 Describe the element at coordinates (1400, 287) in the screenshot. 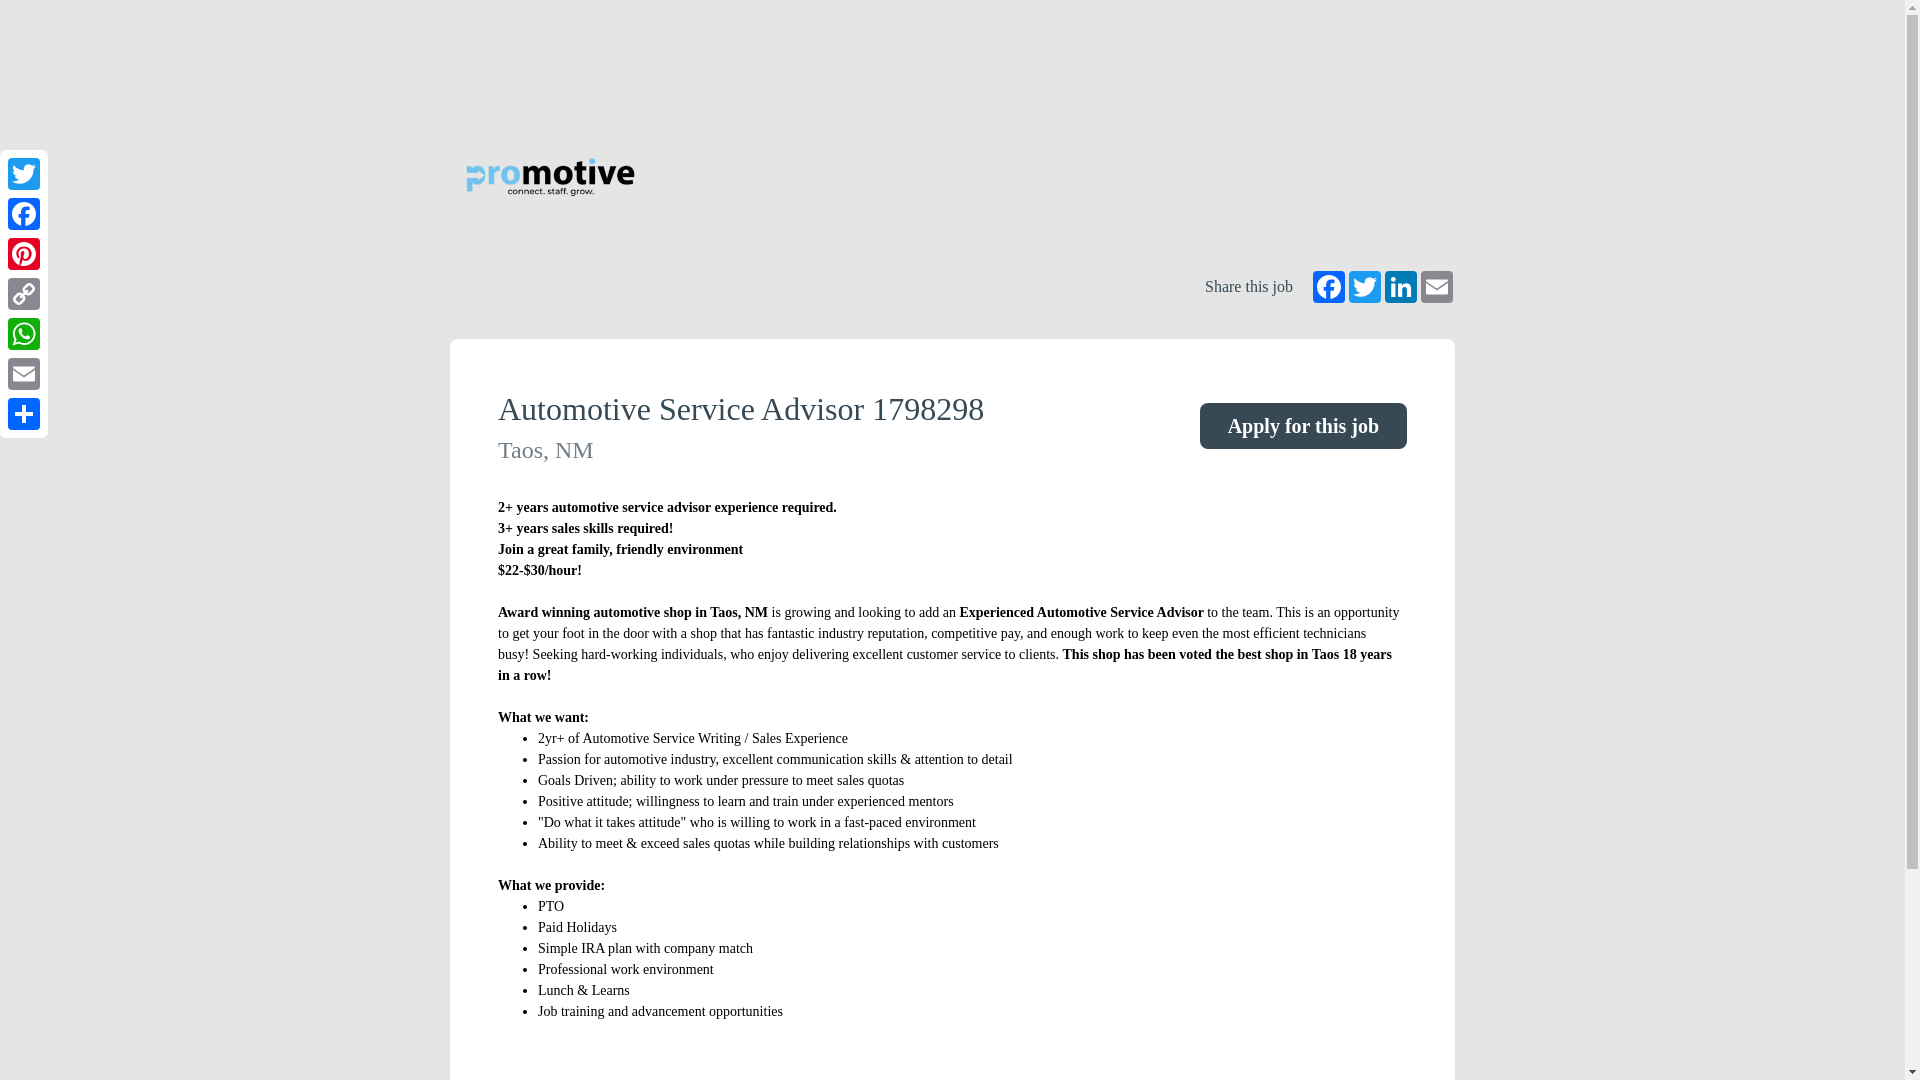

I see `LinkedIn` at that location.